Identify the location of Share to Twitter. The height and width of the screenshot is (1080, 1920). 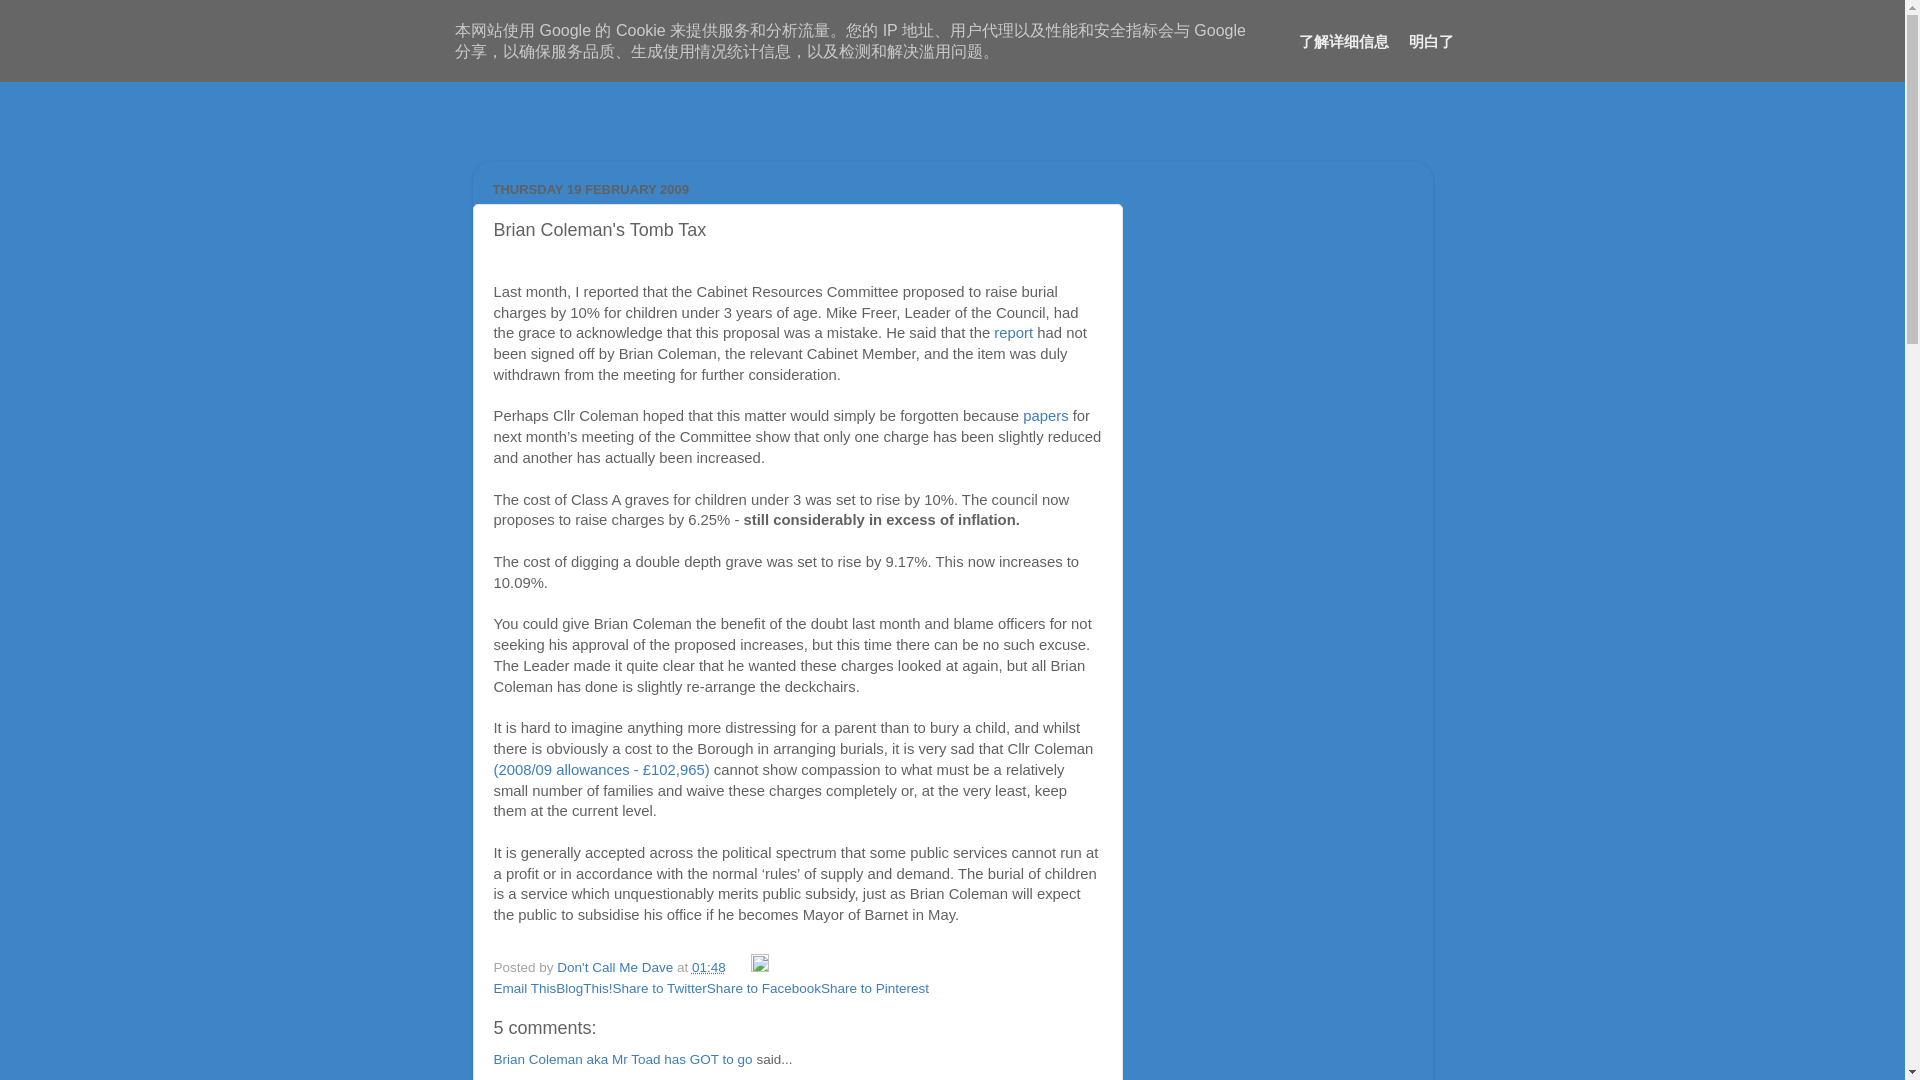
(659, 988).